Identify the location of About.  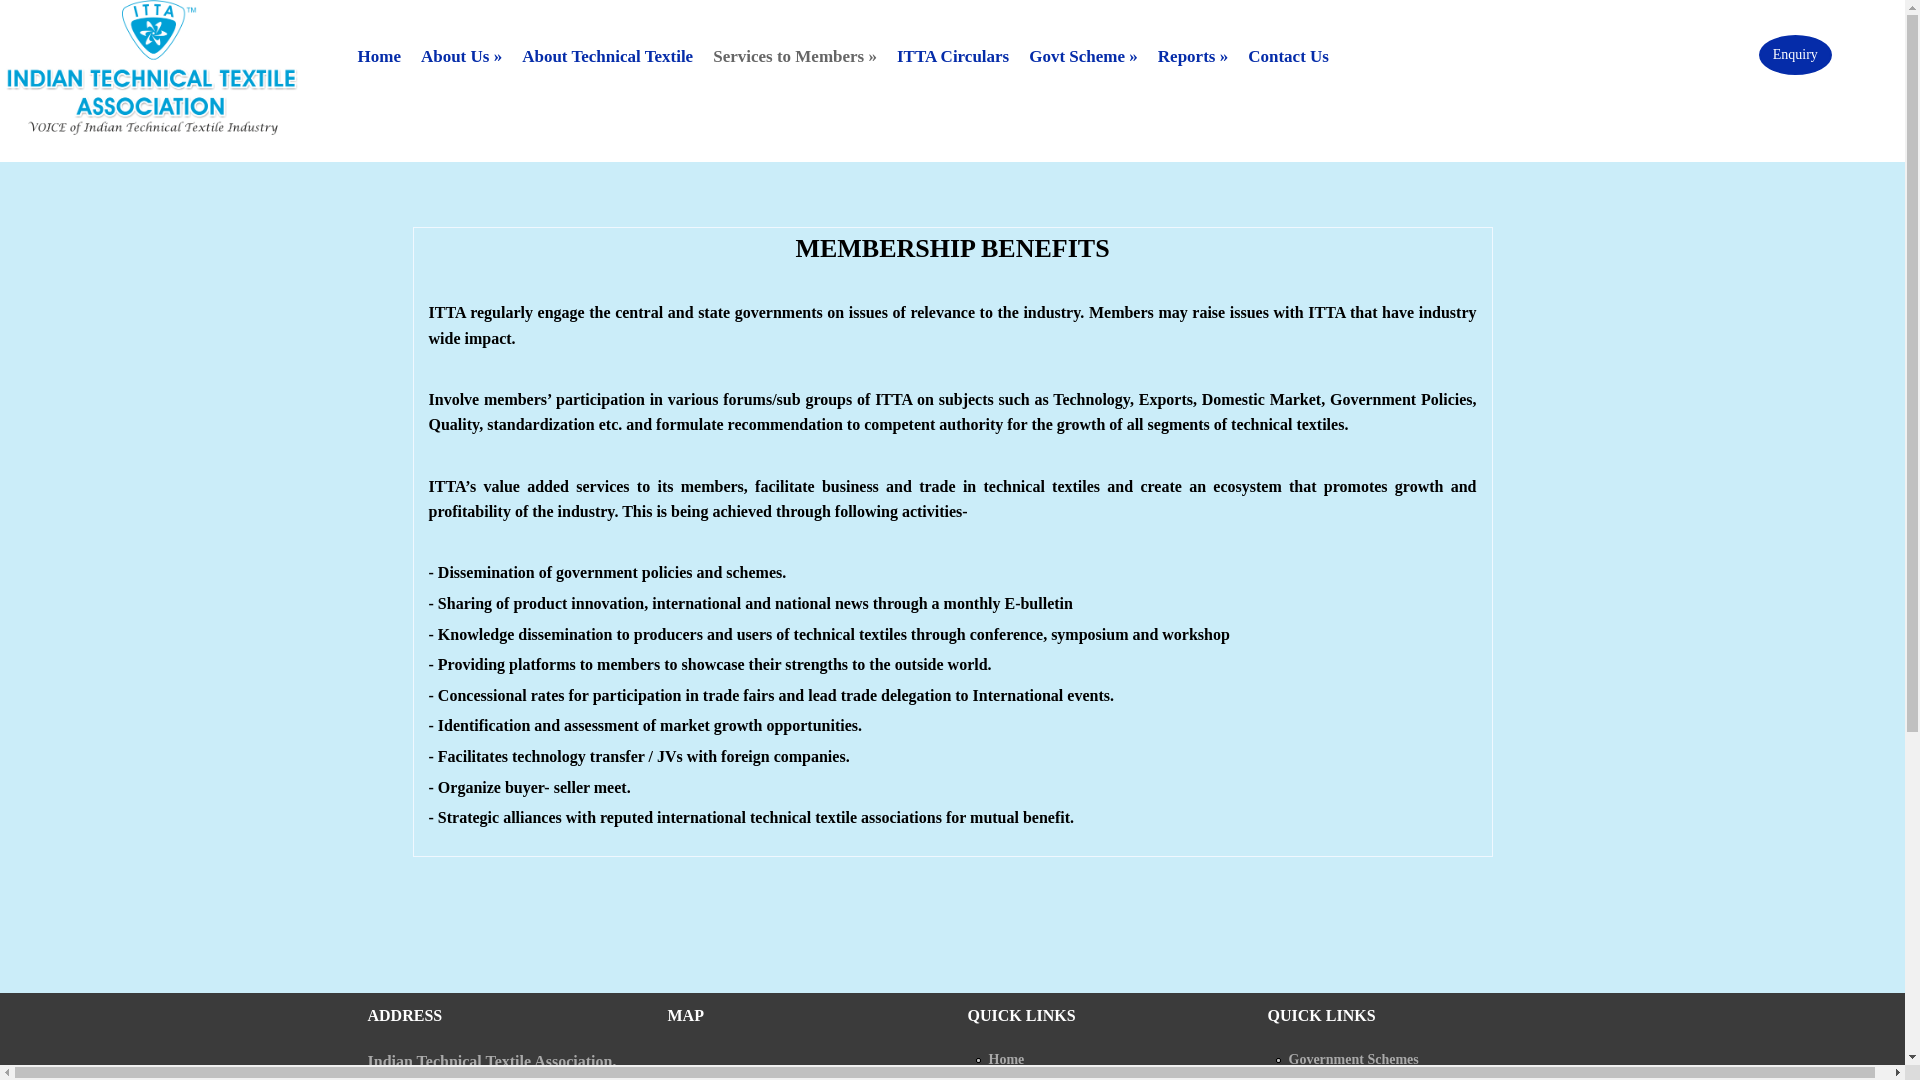
(1006, 1076).